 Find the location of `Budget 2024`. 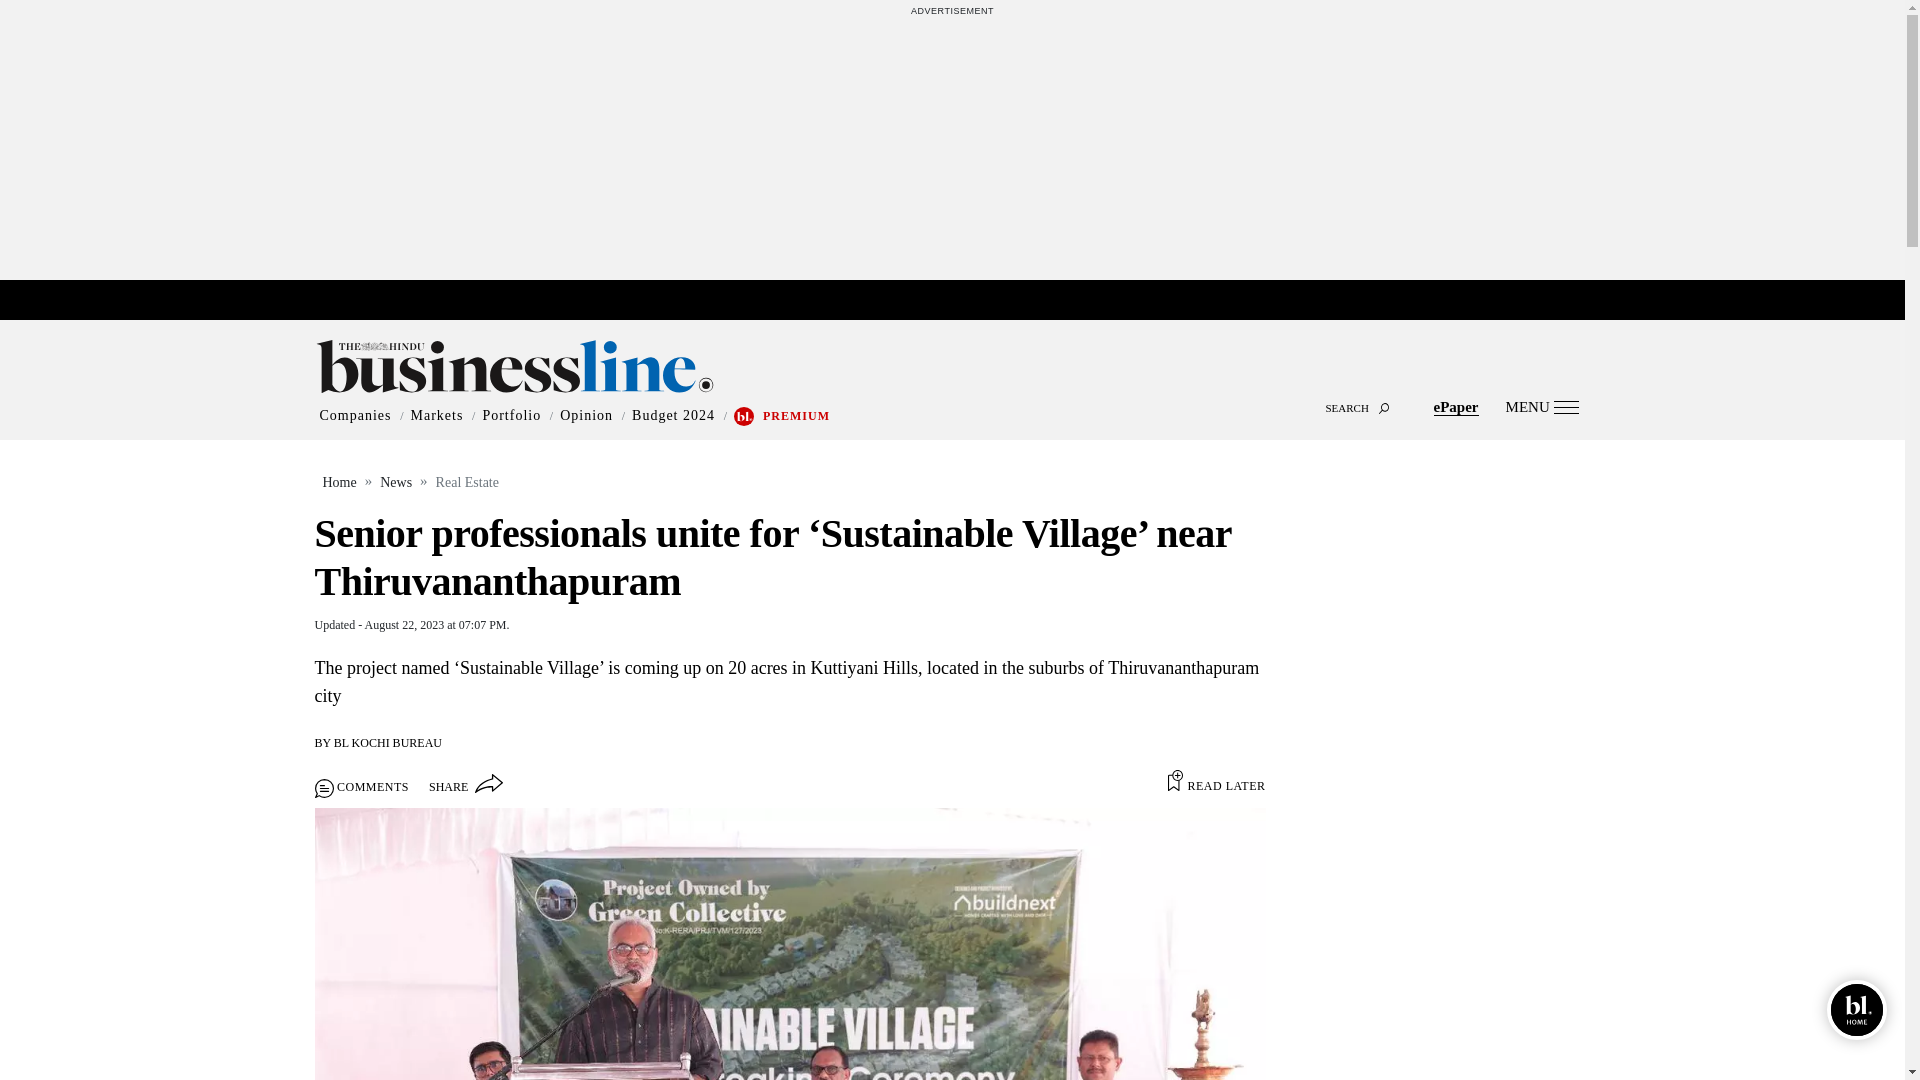

Budget 2024 is located at coordinates (672, 416).